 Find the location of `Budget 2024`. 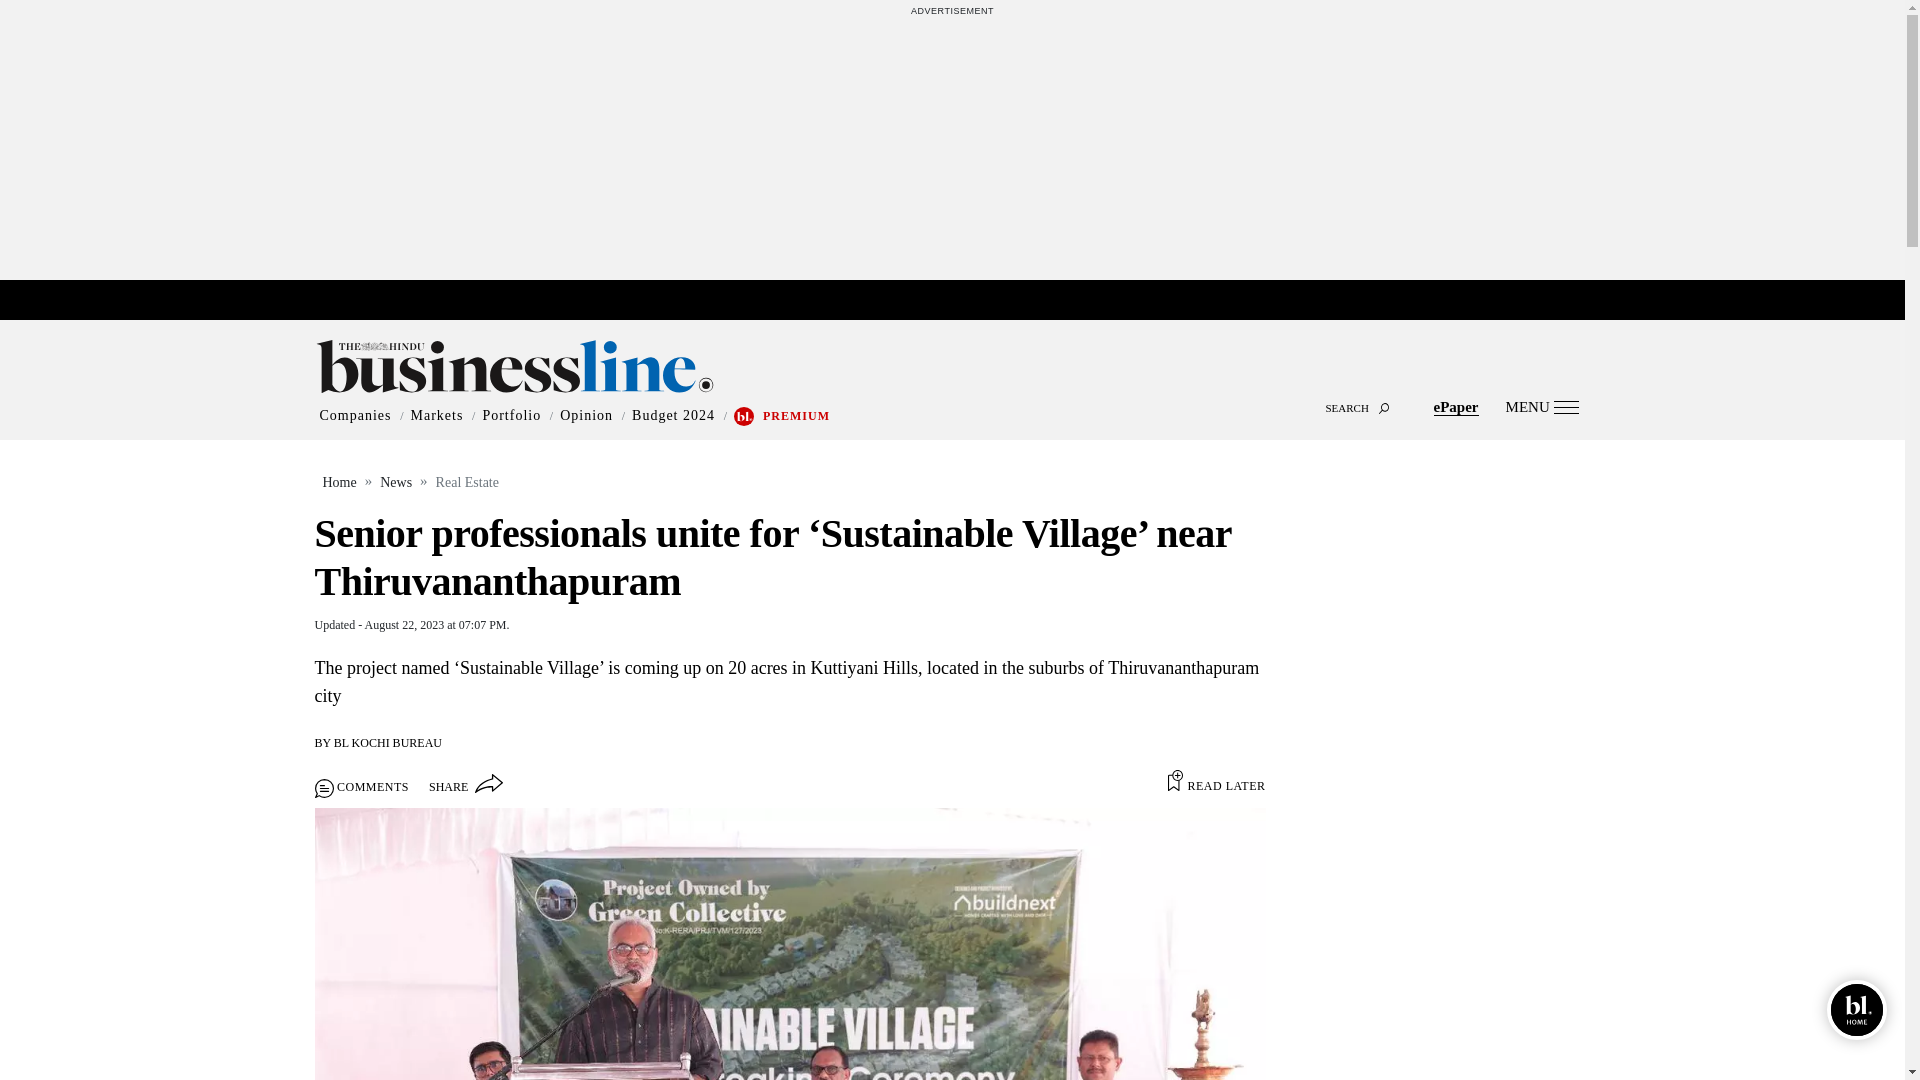

Budget 2024 is located at coordinates (672, 416).